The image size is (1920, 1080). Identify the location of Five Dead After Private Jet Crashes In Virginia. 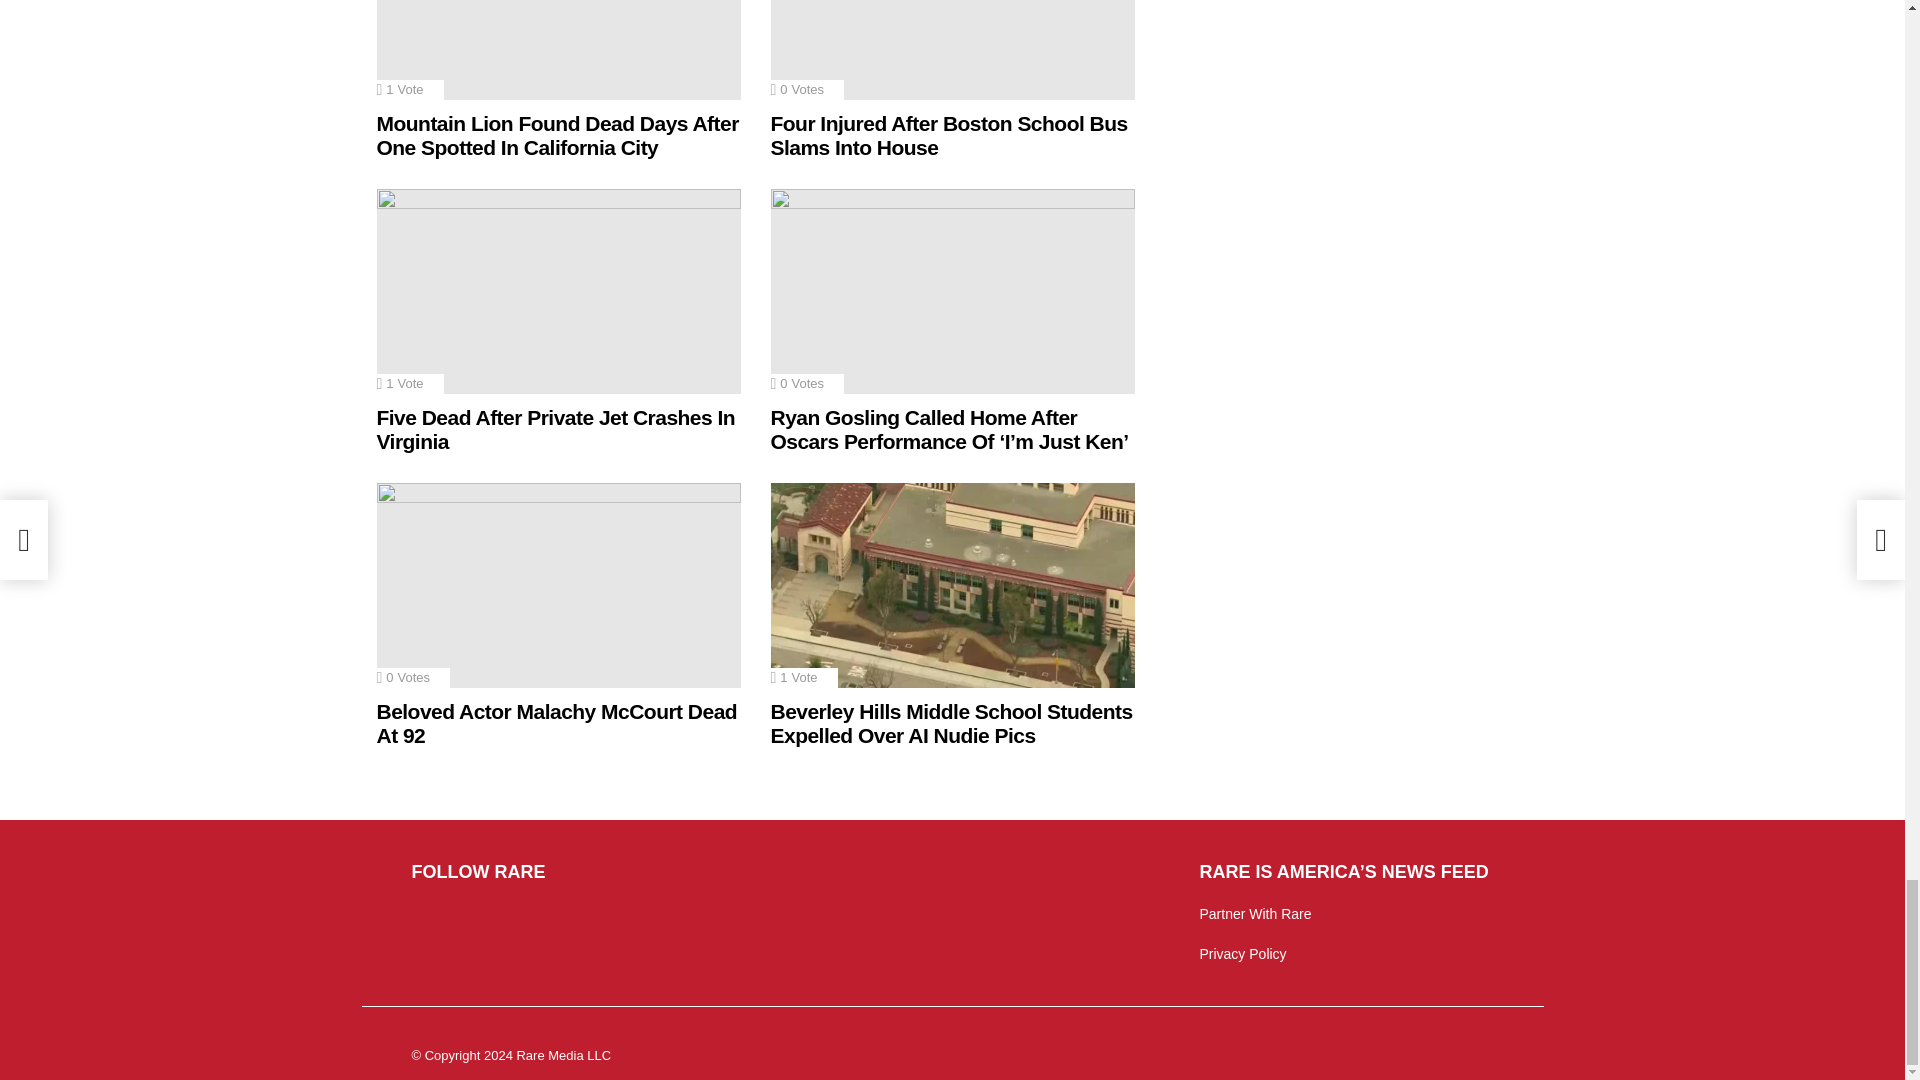
(558, 292).